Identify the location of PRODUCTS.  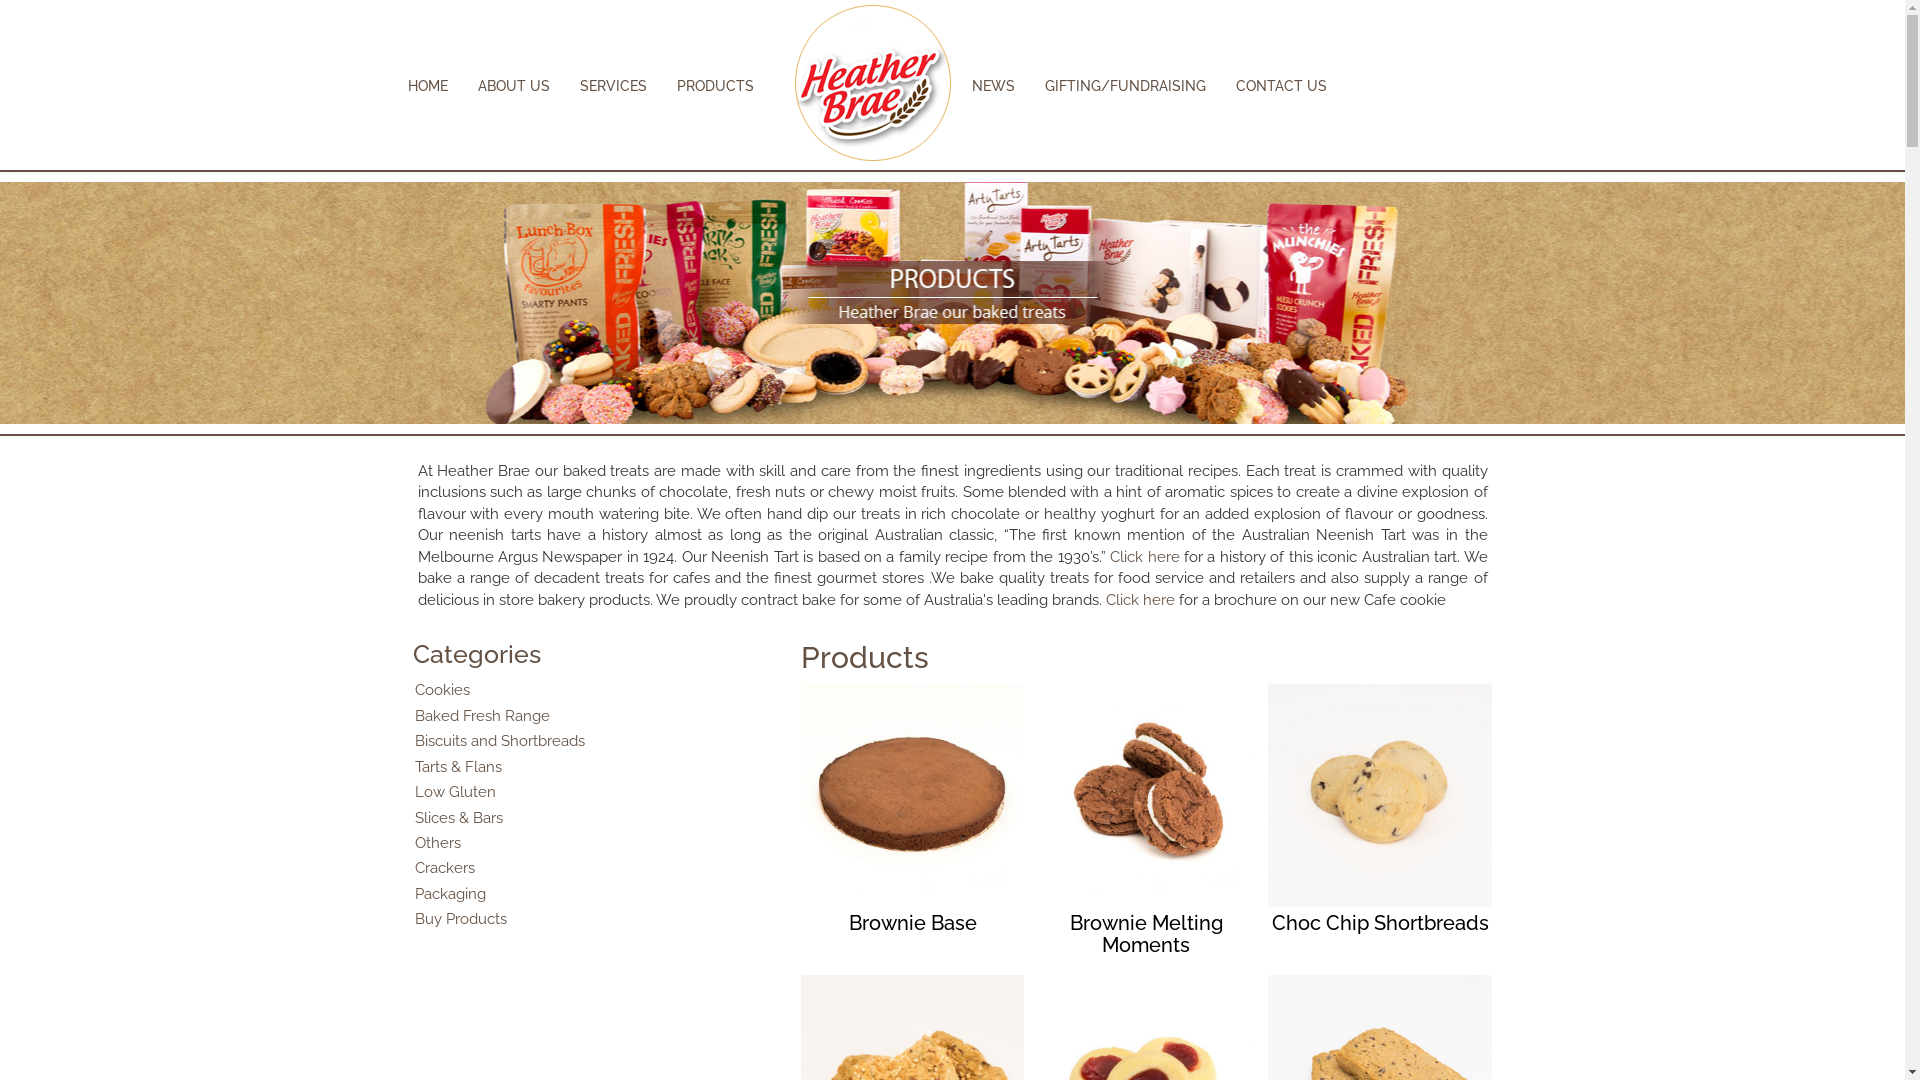
(714, 86).